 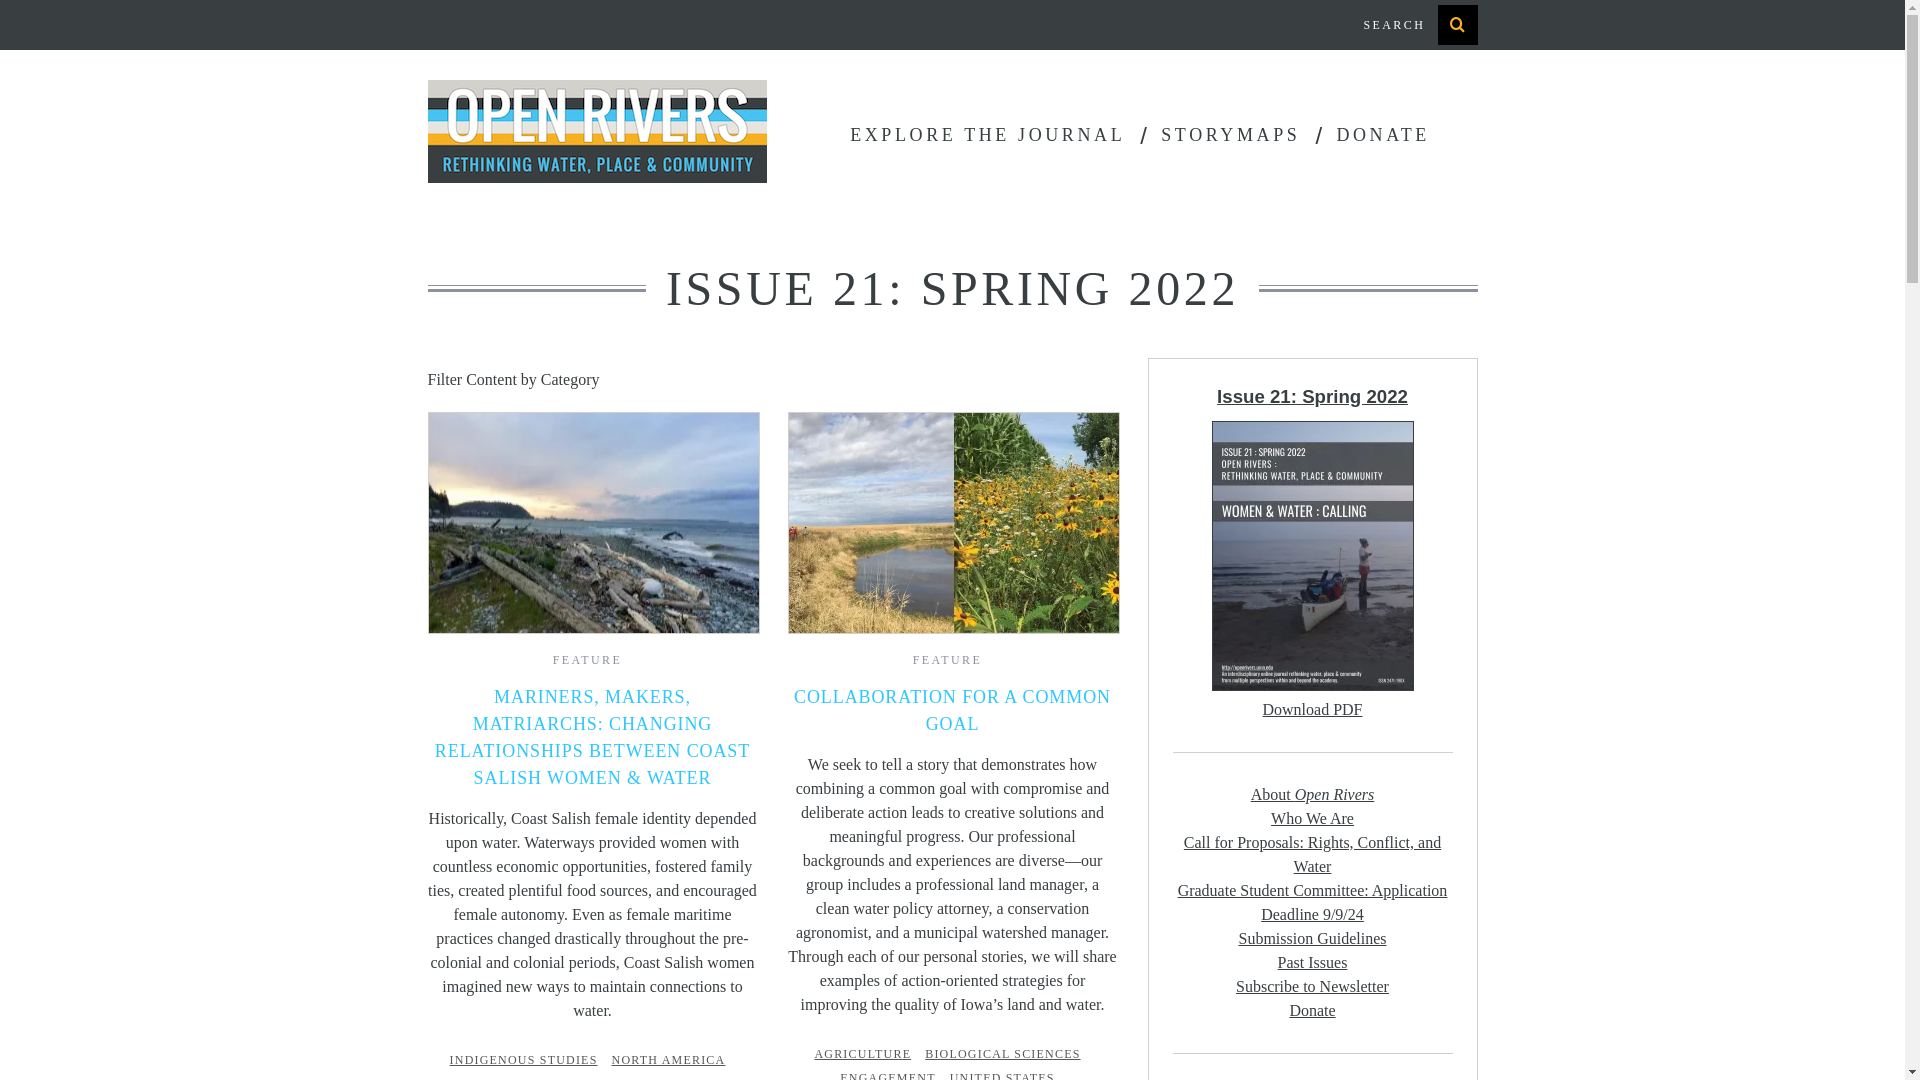 What do you see at coordinates (947, 660) in the screenshot?
I see `FEATURE` at bounding box center [947, 660].